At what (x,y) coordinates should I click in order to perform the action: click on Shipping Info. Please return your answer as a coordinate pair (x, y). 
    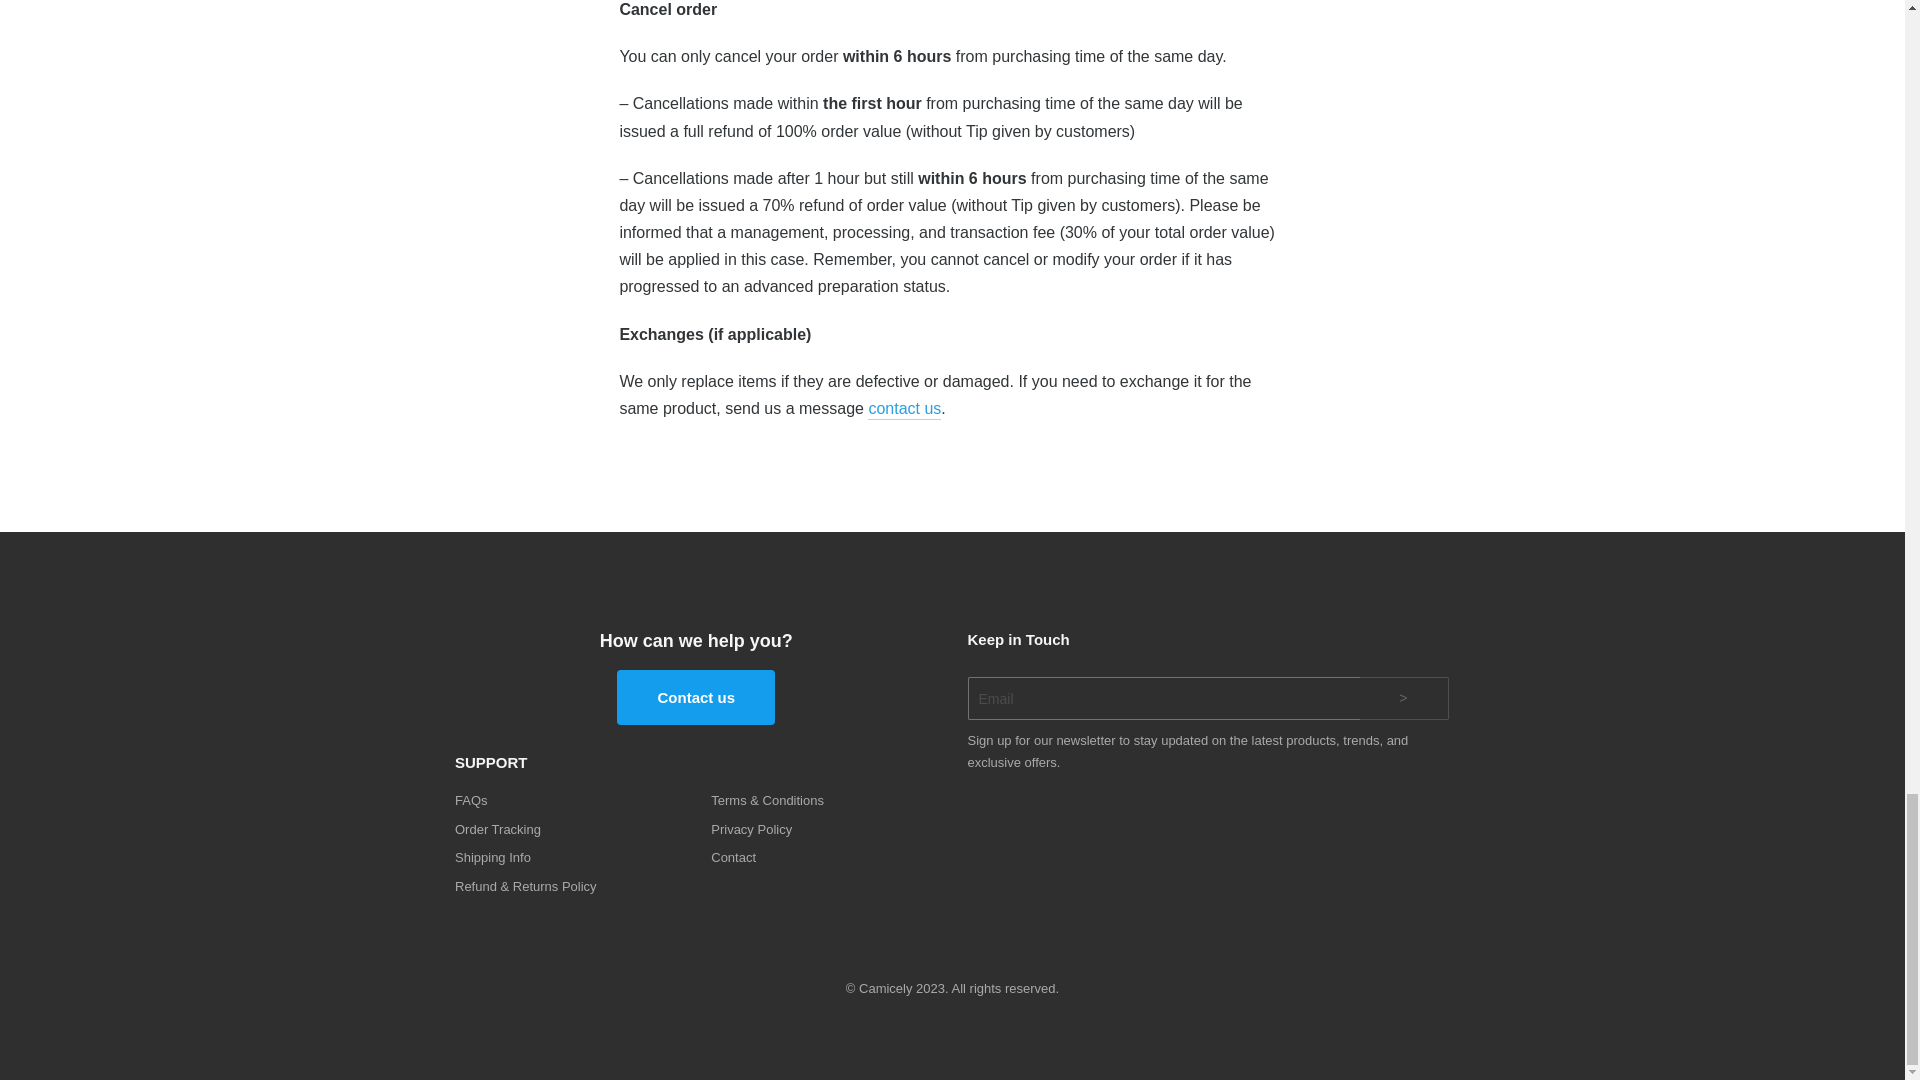
    Looking at the image, I should click on (568, 858).